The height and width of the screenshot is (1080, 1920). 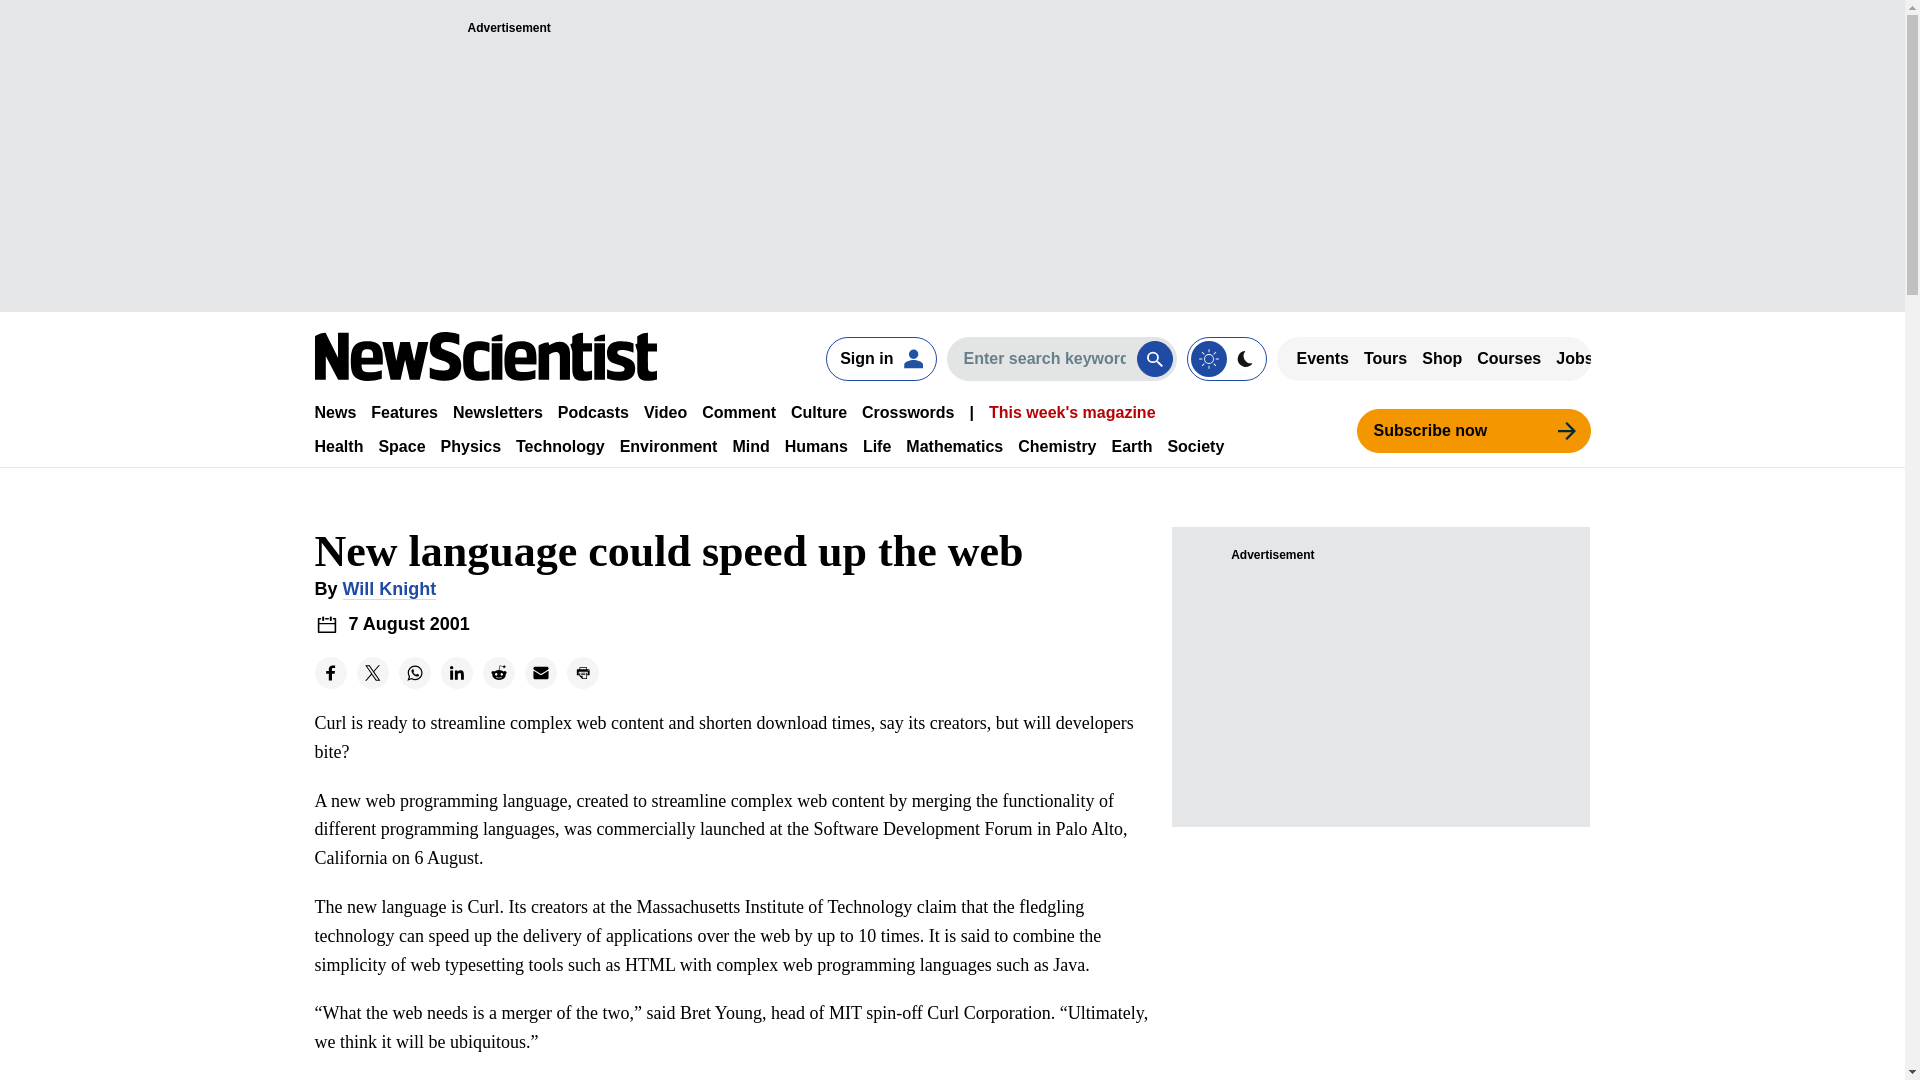 What do you see at coordinates (471, 446) in the screenshot?
I see `Physics` at bounding box center [471, 446].